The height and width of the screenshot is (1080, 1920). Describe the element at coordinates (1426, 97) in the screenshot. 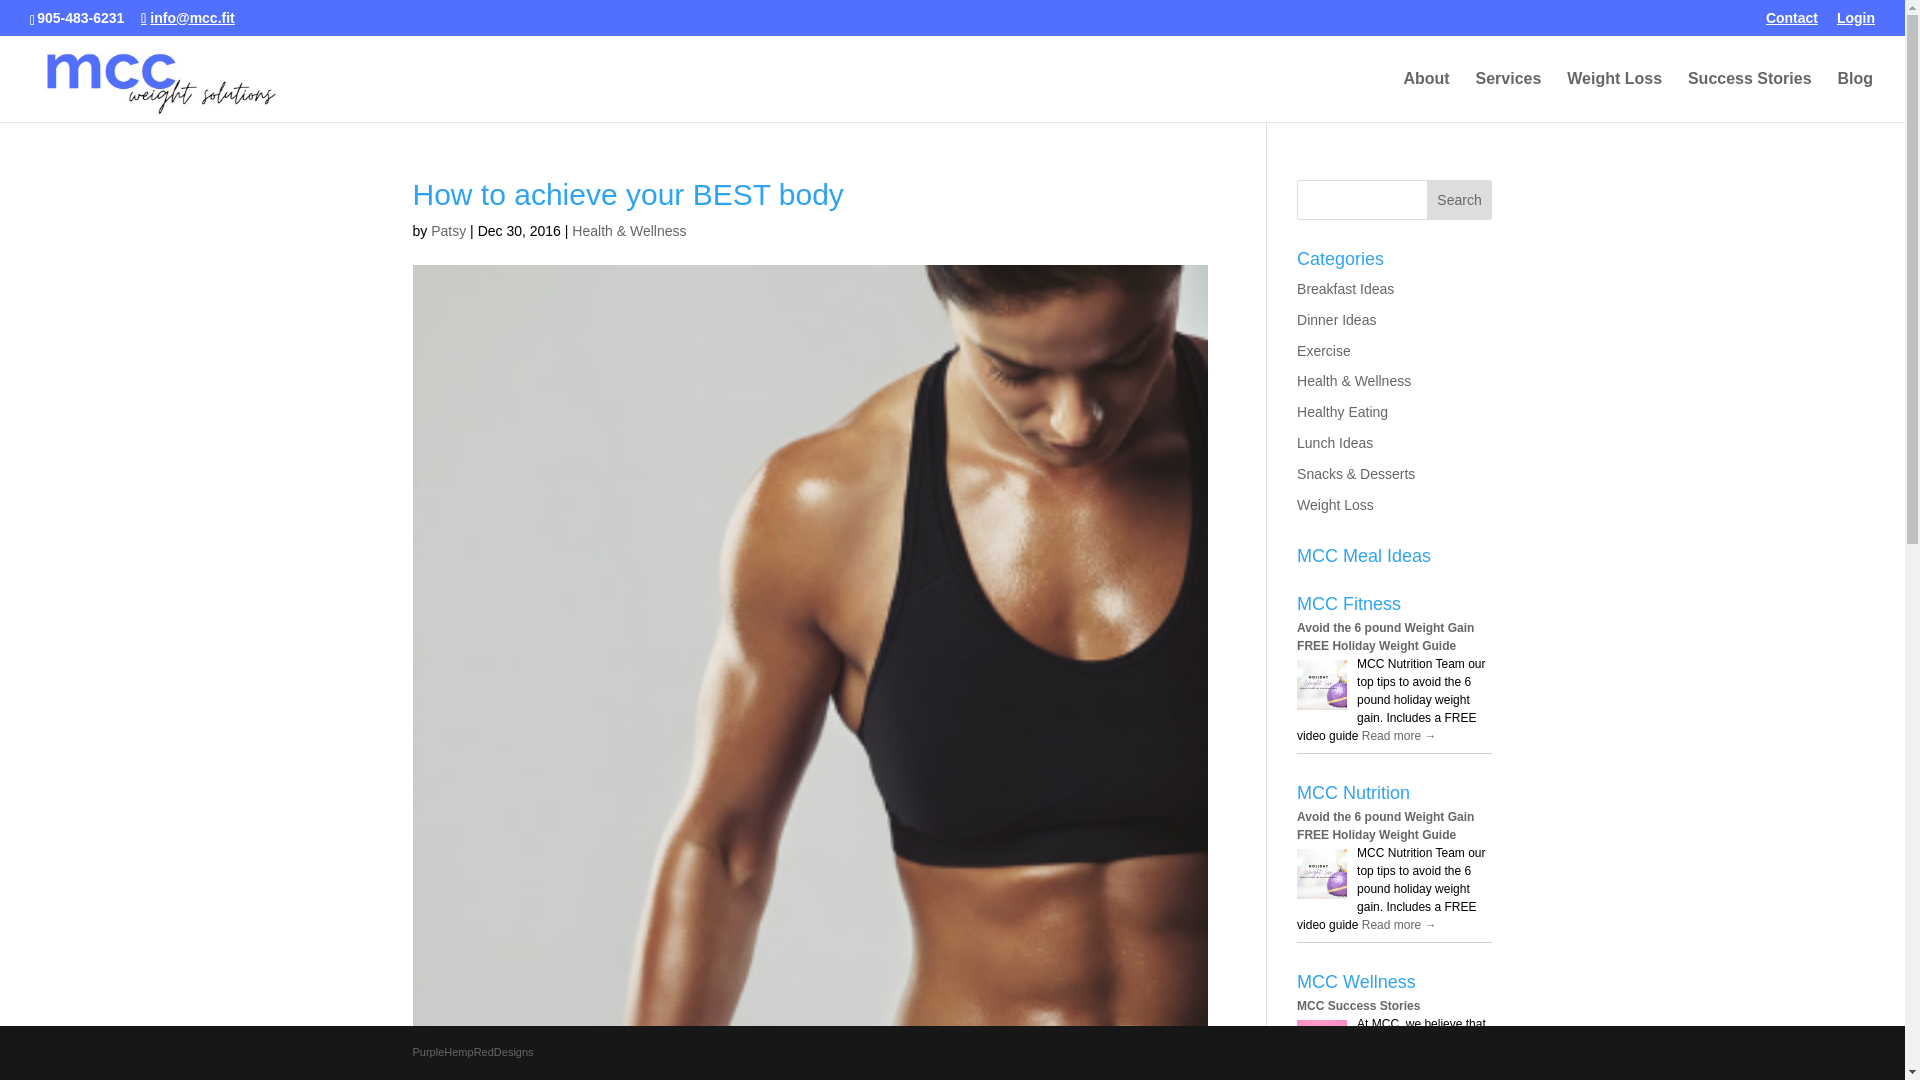

I see `About` at that location.